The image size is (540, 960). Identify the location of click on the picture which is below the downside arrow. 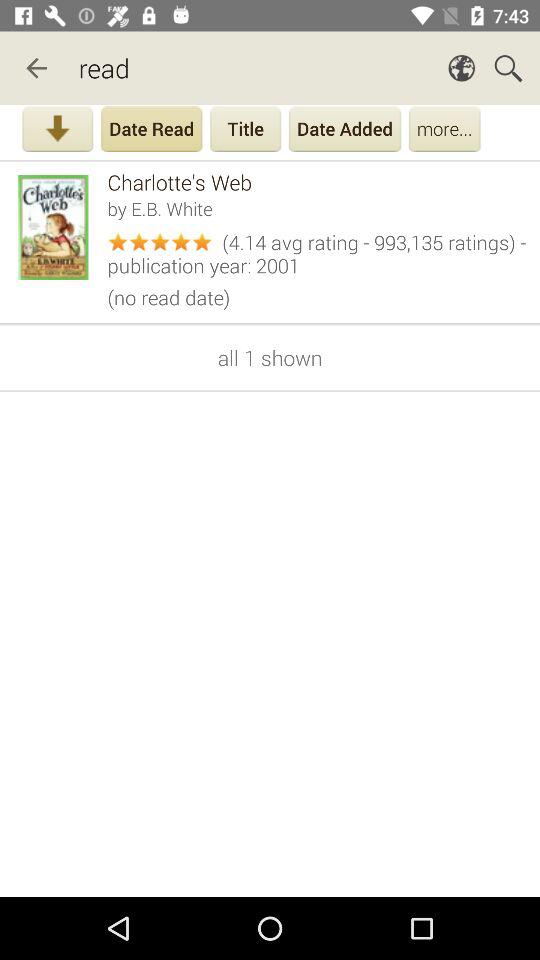
(57, 227).